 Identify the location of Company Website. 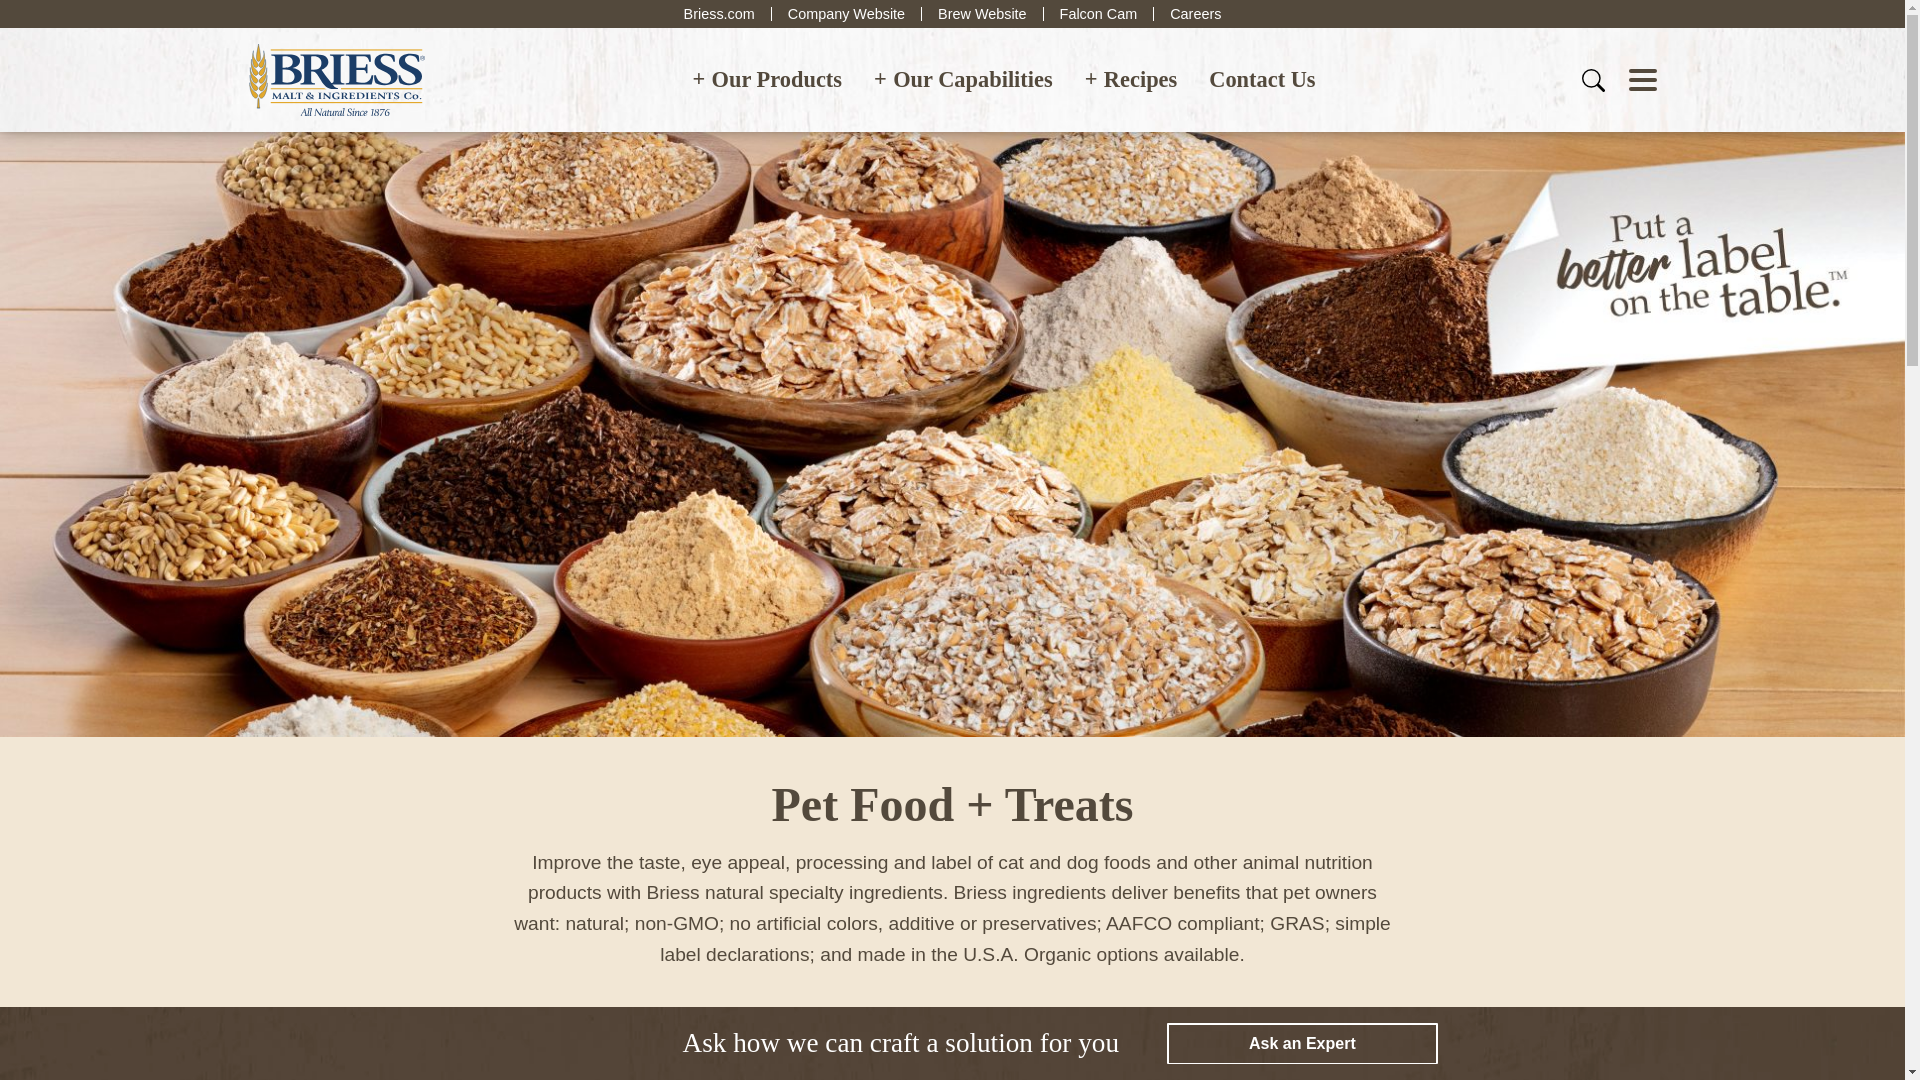
(846, 13).